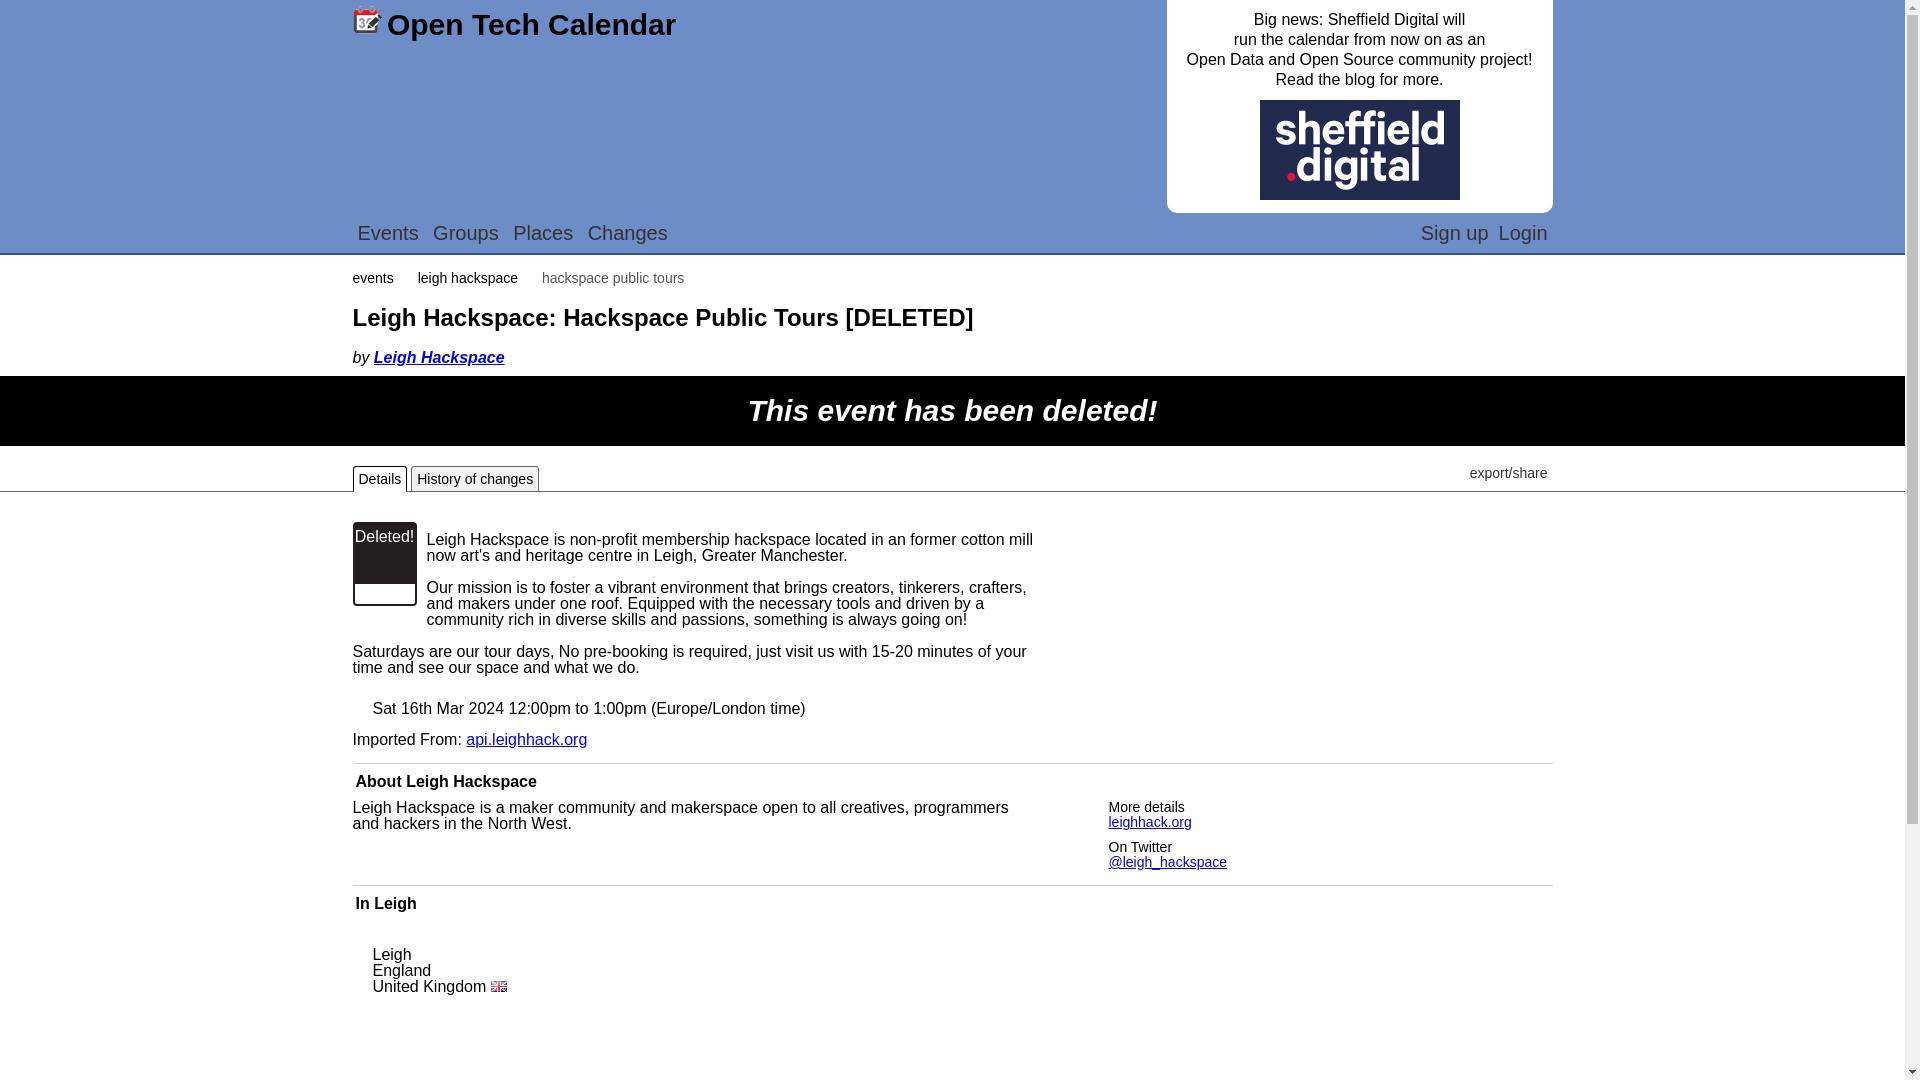 The width and height of the screenshot is (1920, 1080). I want to click on api.leighhack.org, so click(526, 740).